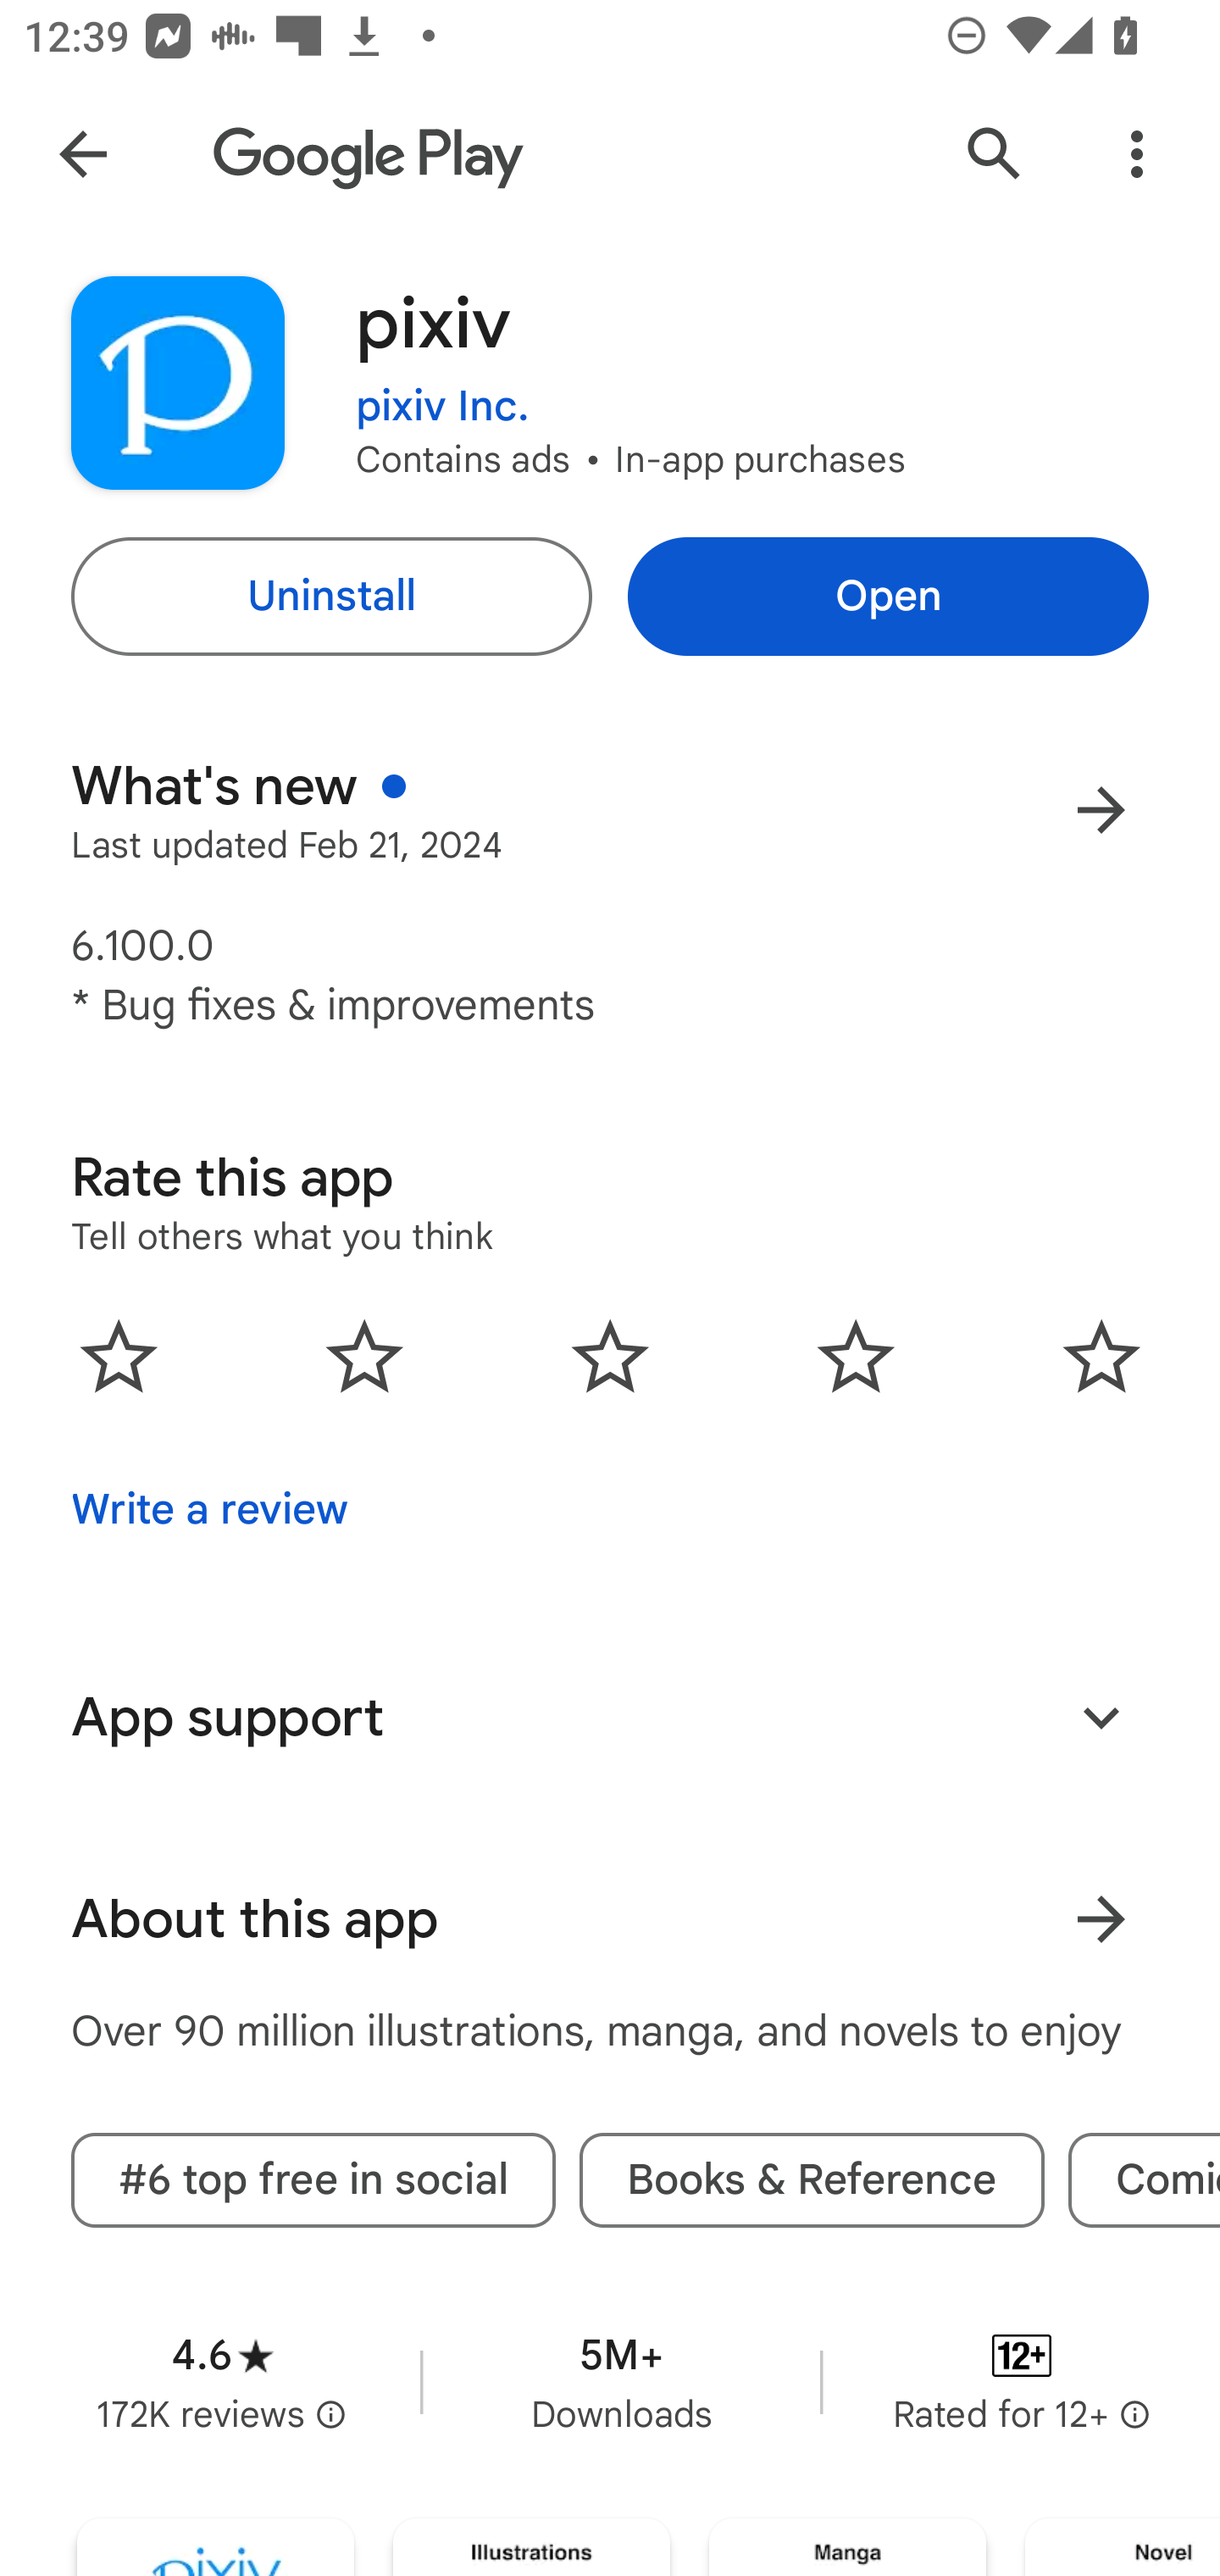 The image size is (1220, 2576). What do you see at coordinates (1101, 1717) in the screenshot?
I see `Expand` at bounding box center [1101, 1717].